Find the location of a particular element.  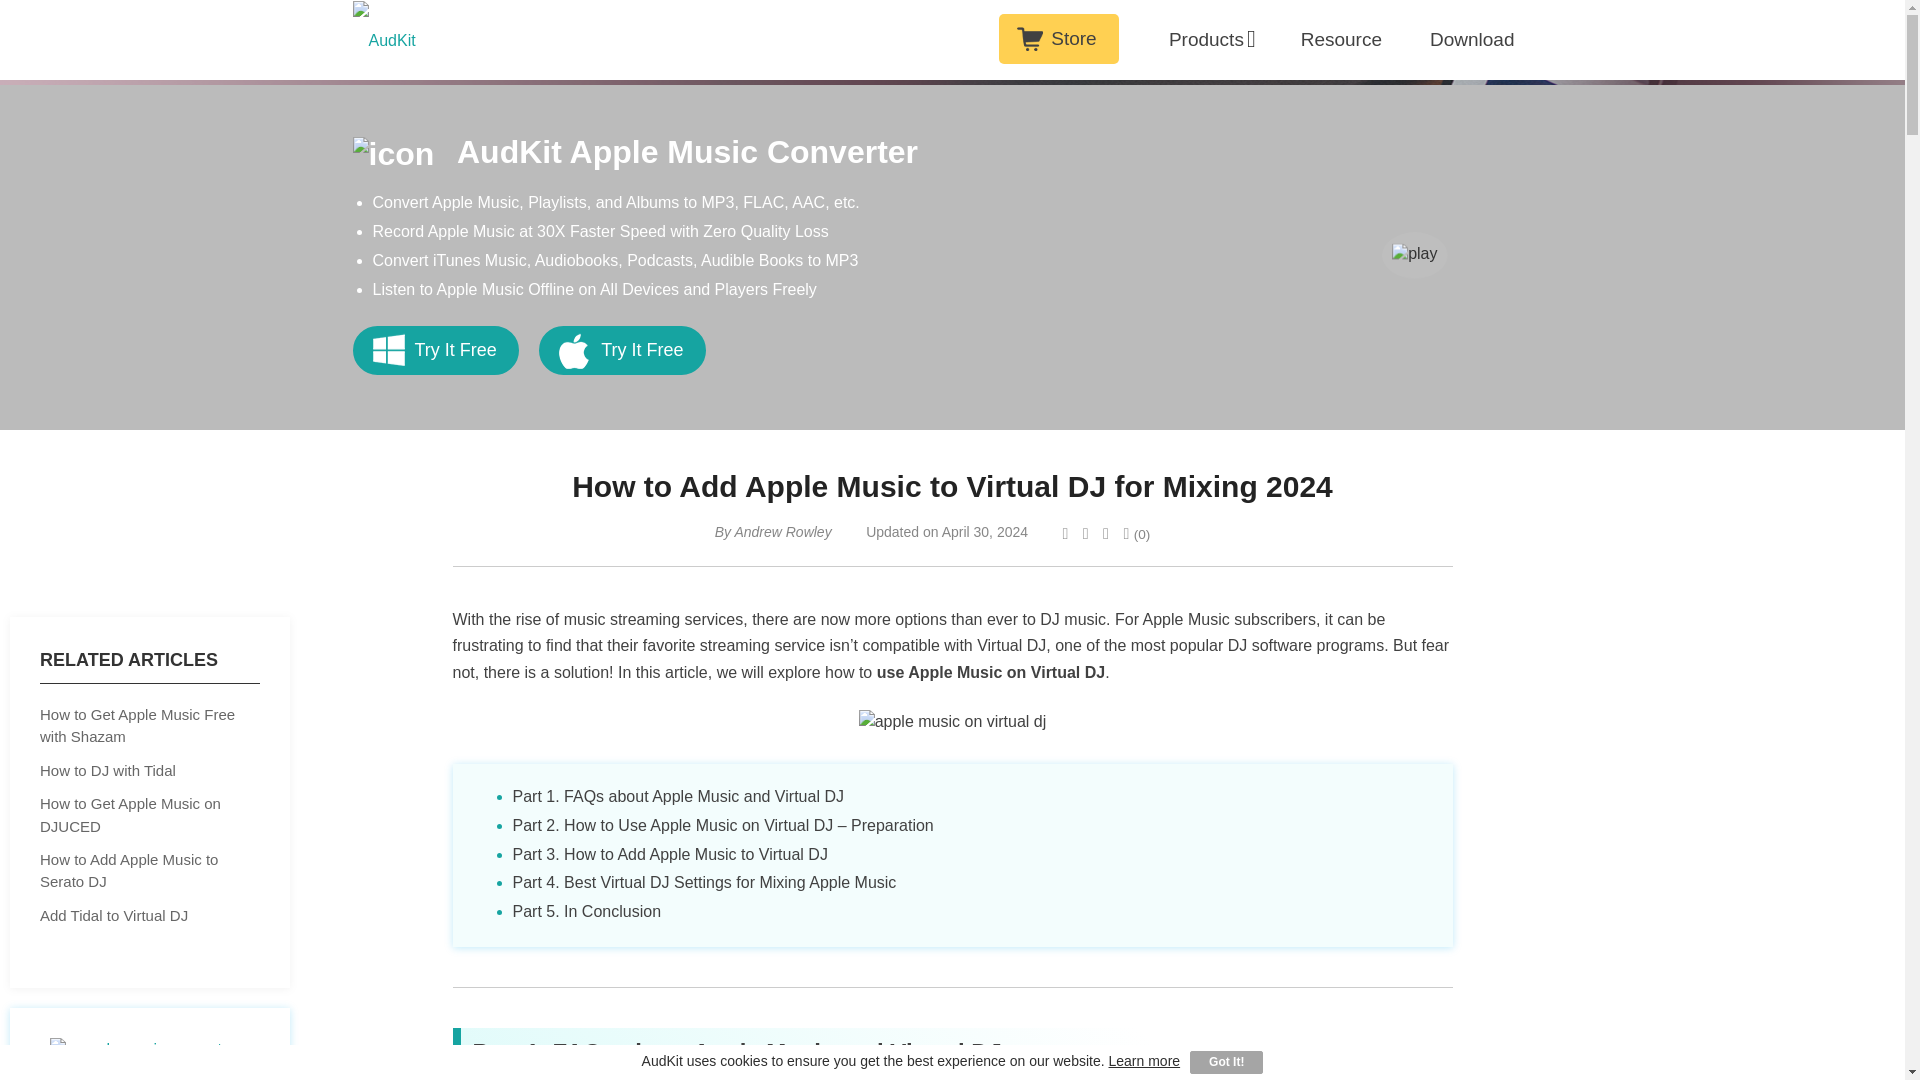

Comments is located at coordinates (1136, 534).